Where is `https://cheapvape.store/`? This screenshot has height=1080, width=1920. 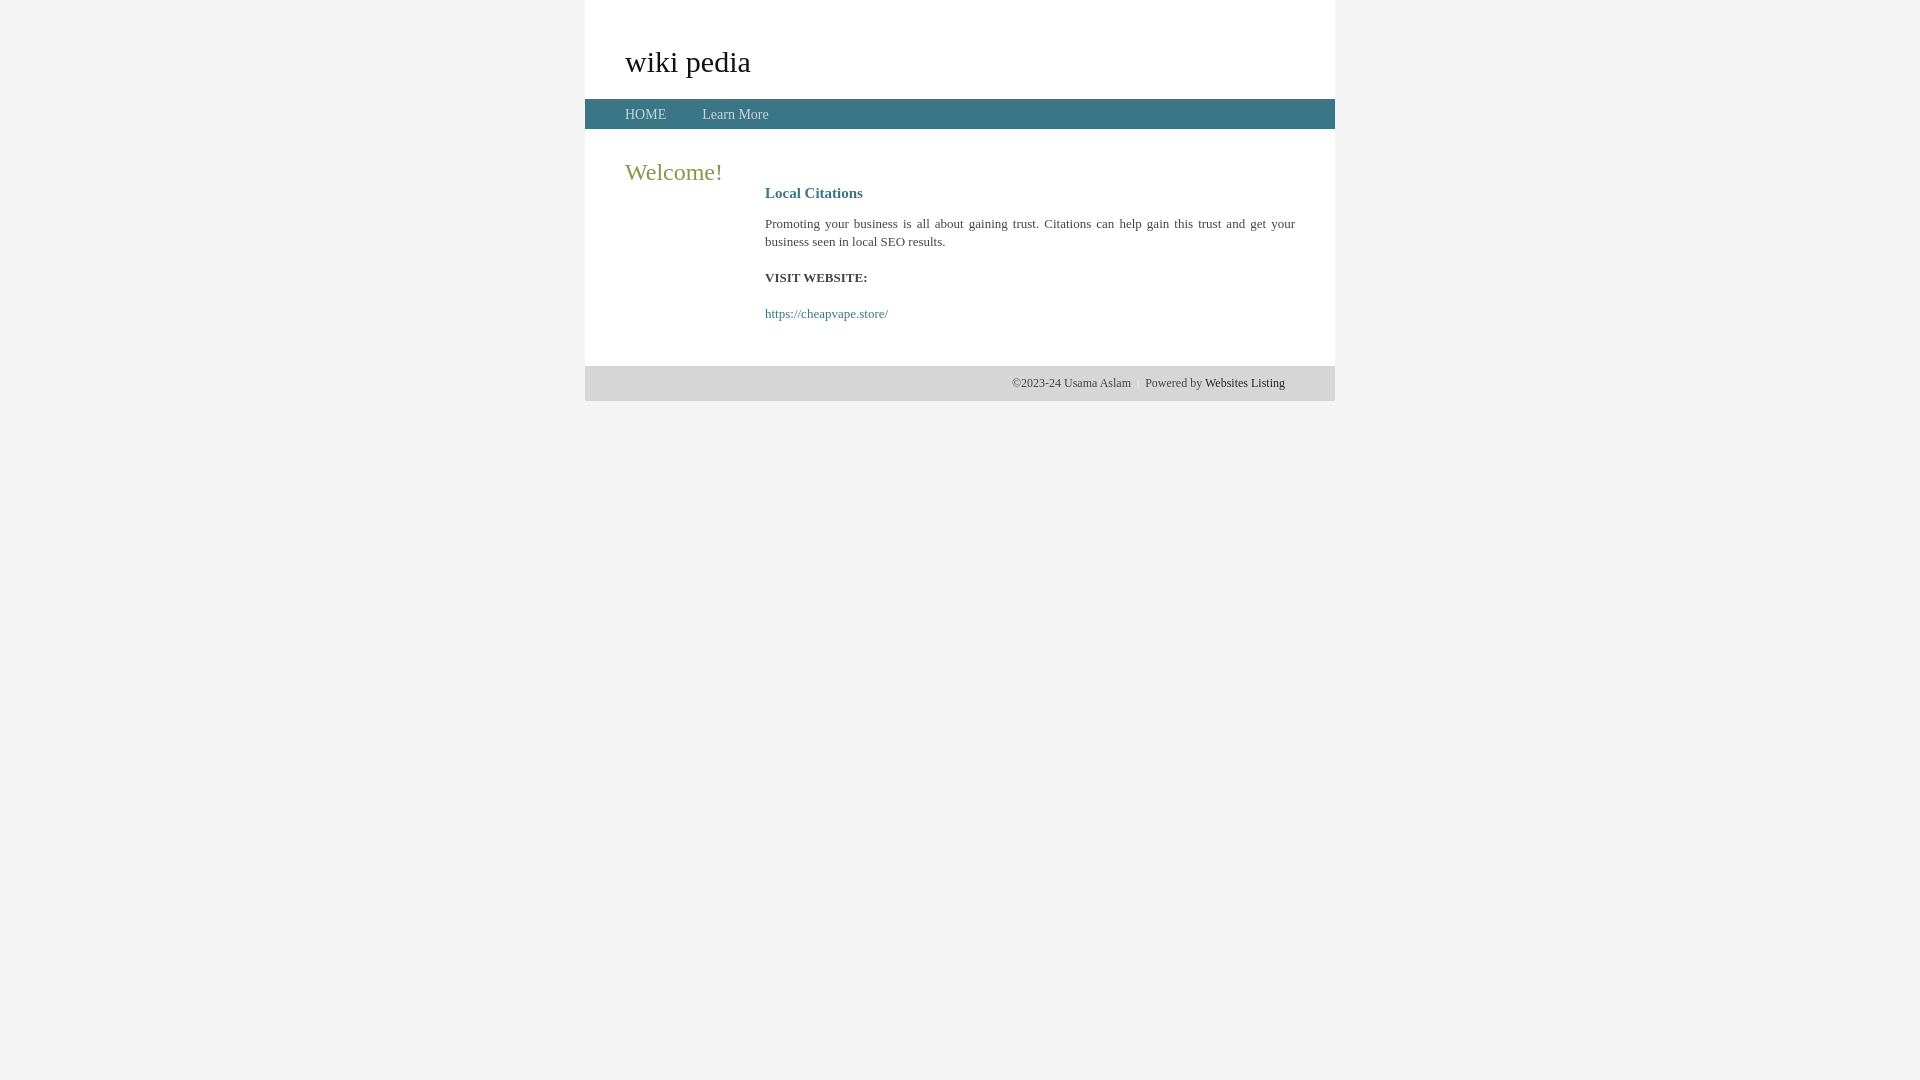
https://cheapvape.store/ is located at coordinates (826, 314).